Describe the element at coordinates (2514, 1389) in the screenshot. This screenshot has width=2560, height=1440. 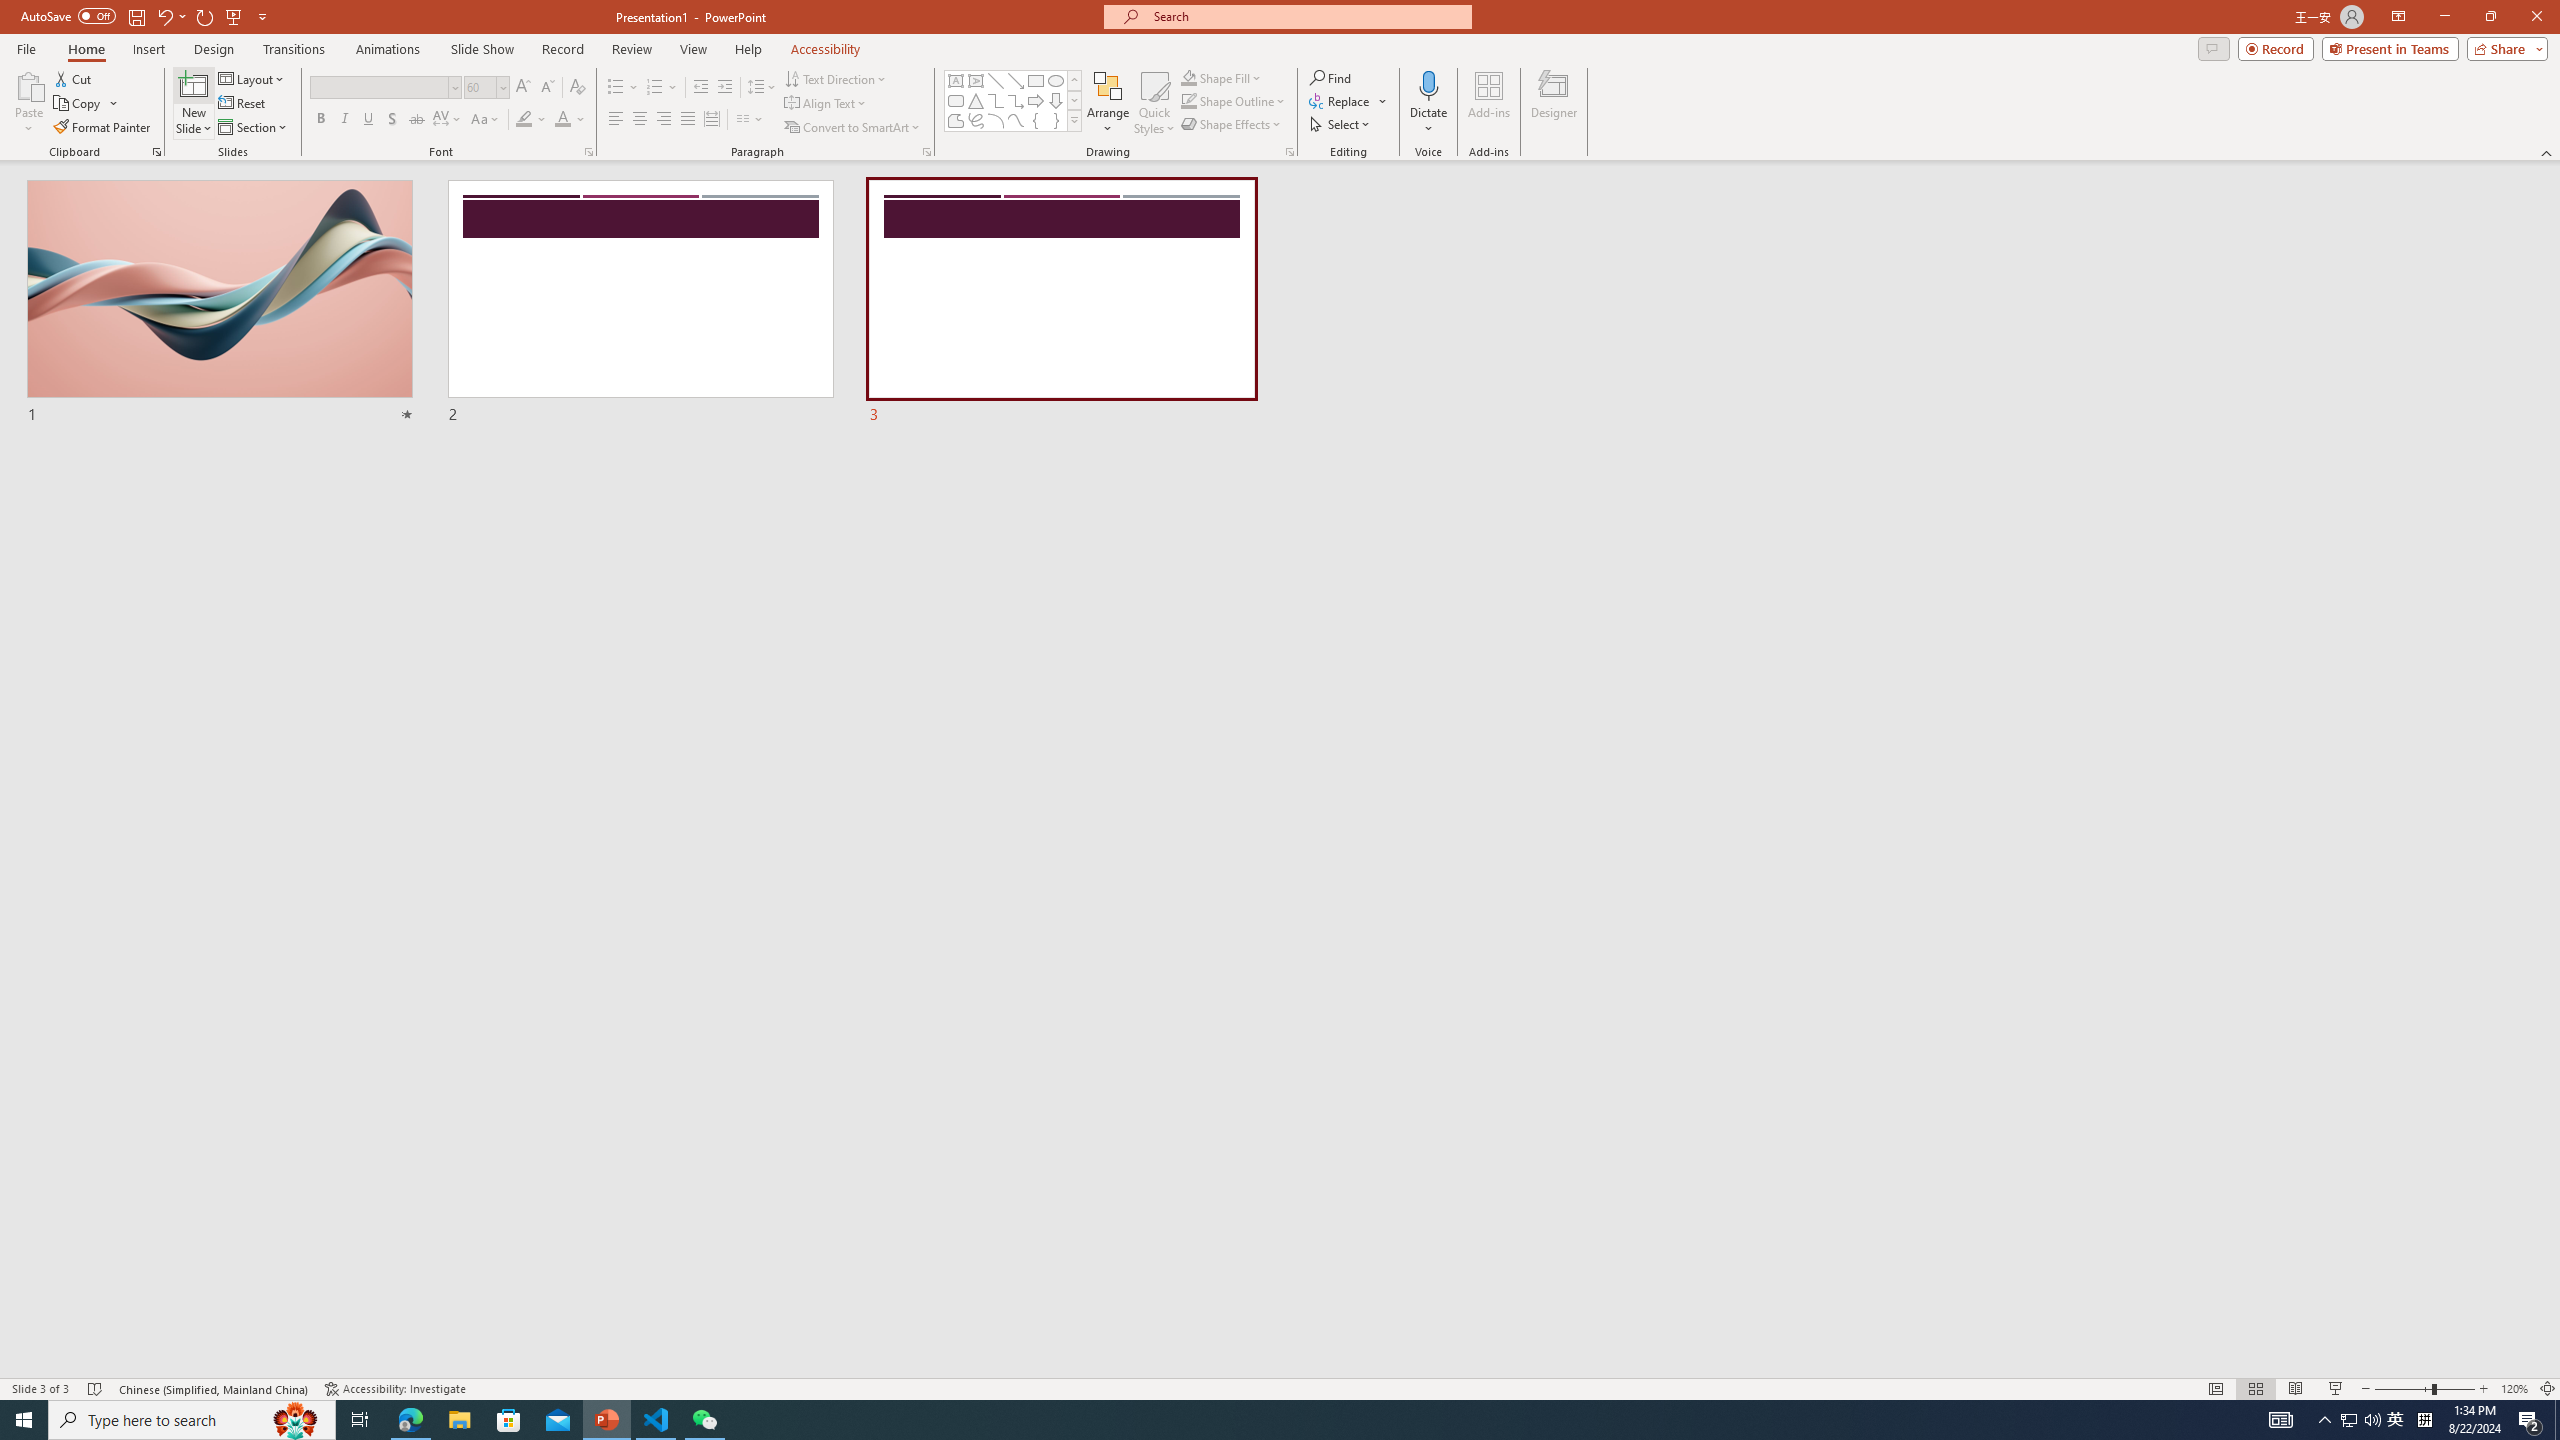
I see `Zoom 120%` at that location.